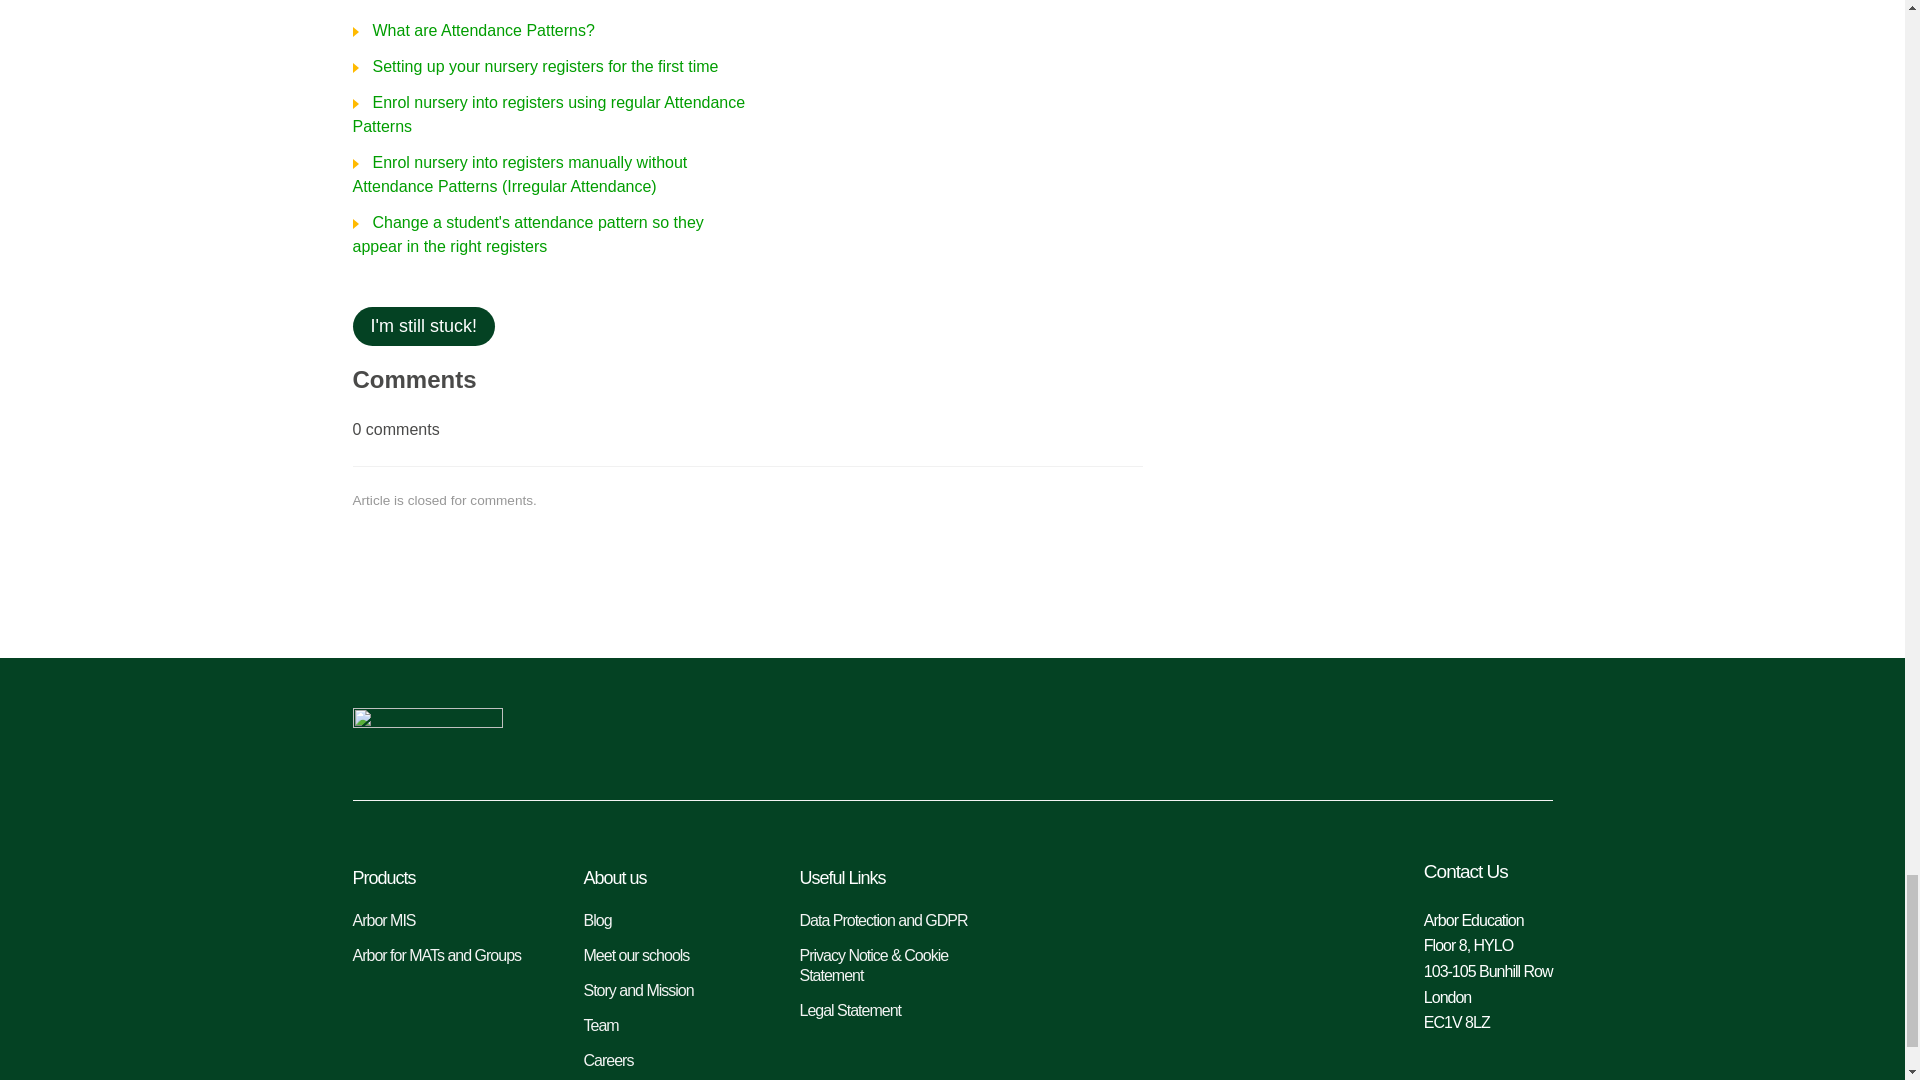 The width and height of the screenshot is (1920, 1080). What do you see at coordinates (472, 30) in the screenshot?
I see `What are Attendance Patterns?` at bounding box center [472, 30].